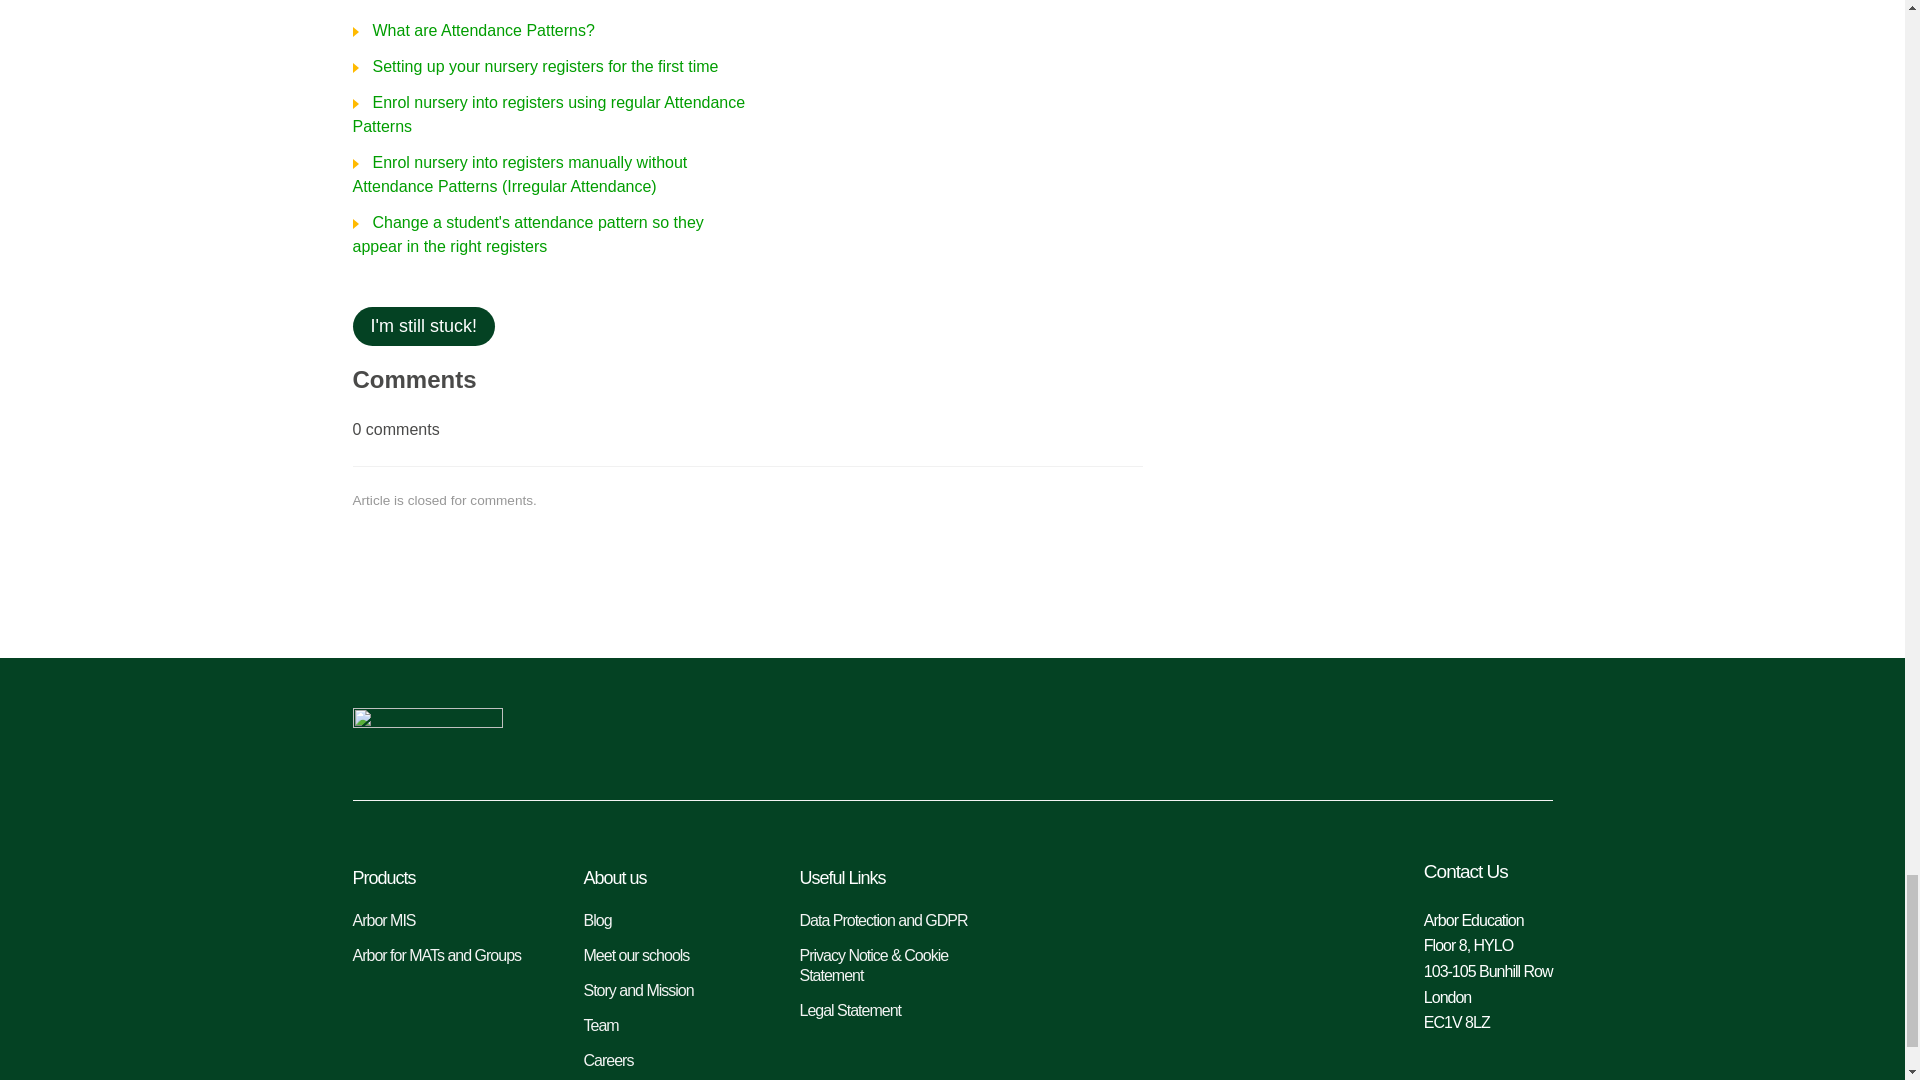 The width and height of the screenshot is (1920, 1080). What do you see at coordinates (472, 30) in the screenshot?
I see `What are Attendance Patterns?` at bounding box center [472, 30].